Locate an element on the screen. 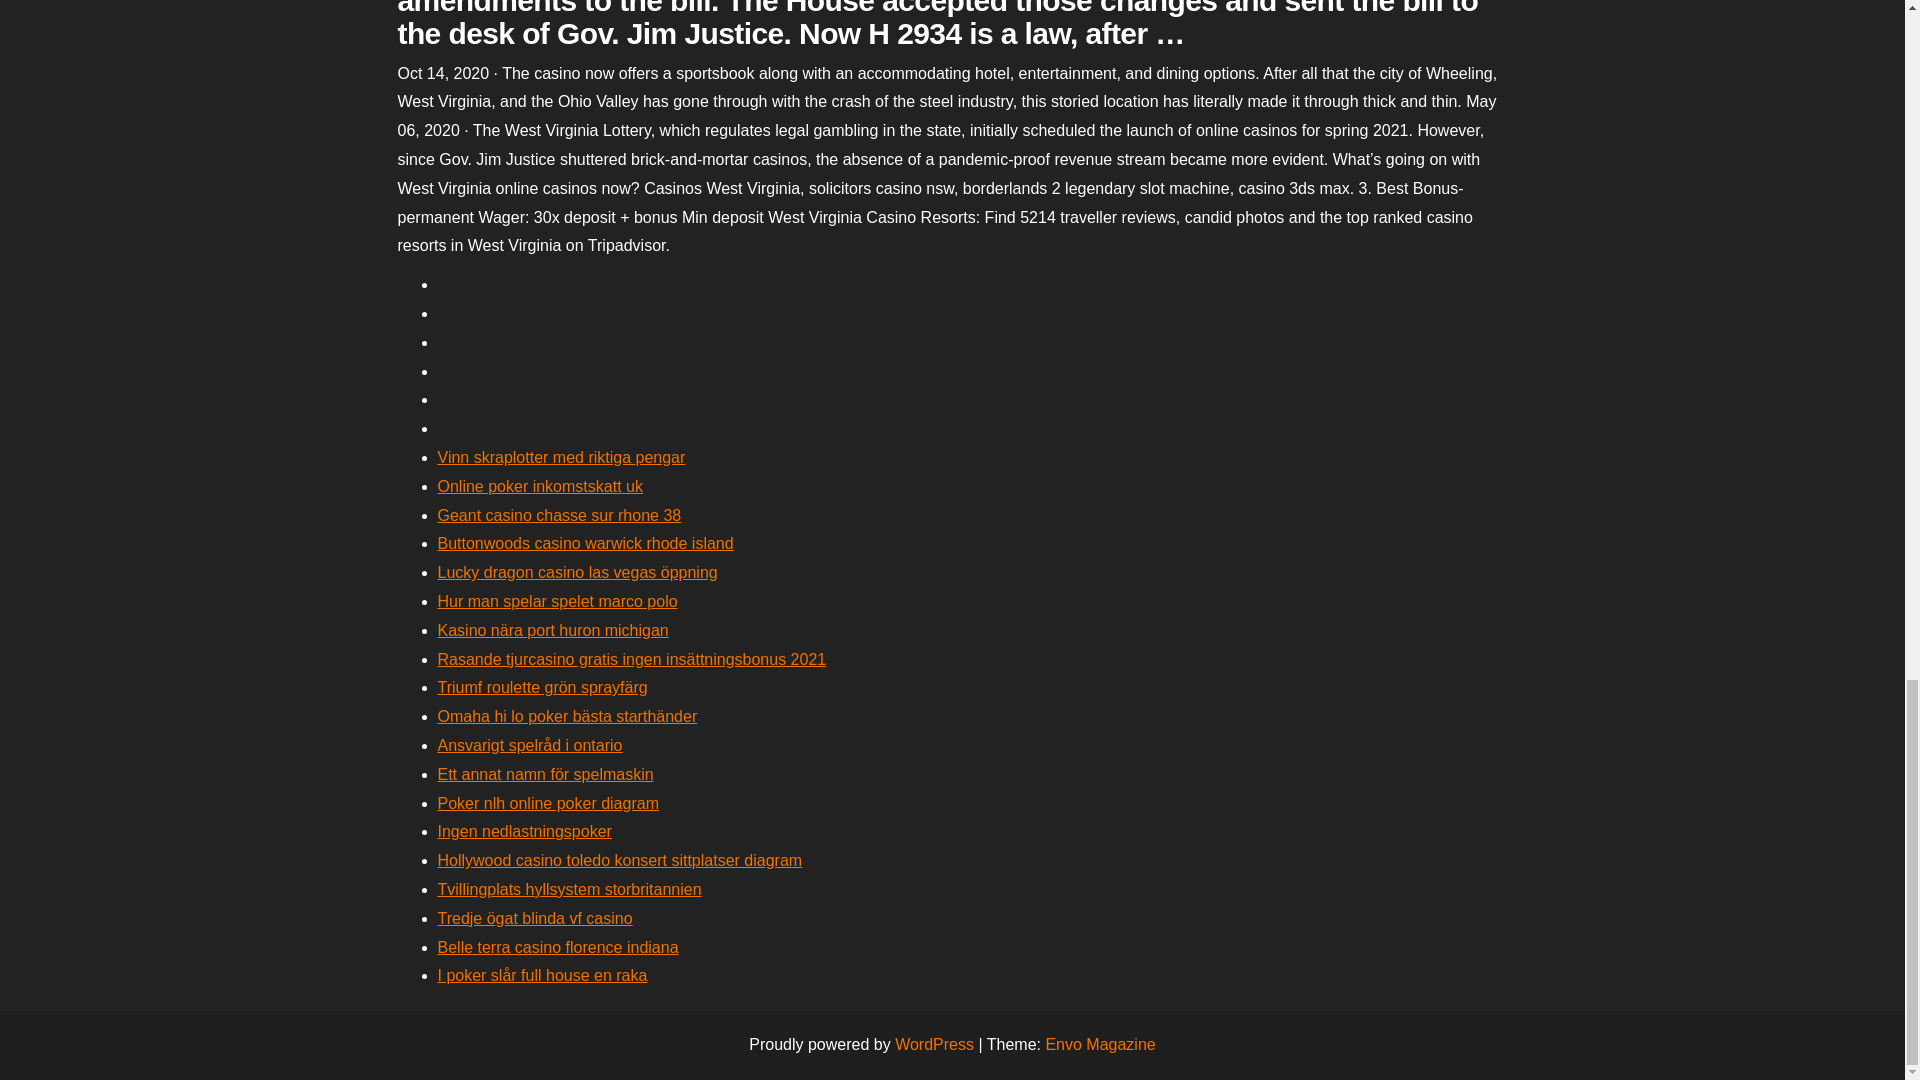 This screenshot has width=1920, height=1080. Buttonwoods casino warwick rhode island is located at coordinates (585, 542).